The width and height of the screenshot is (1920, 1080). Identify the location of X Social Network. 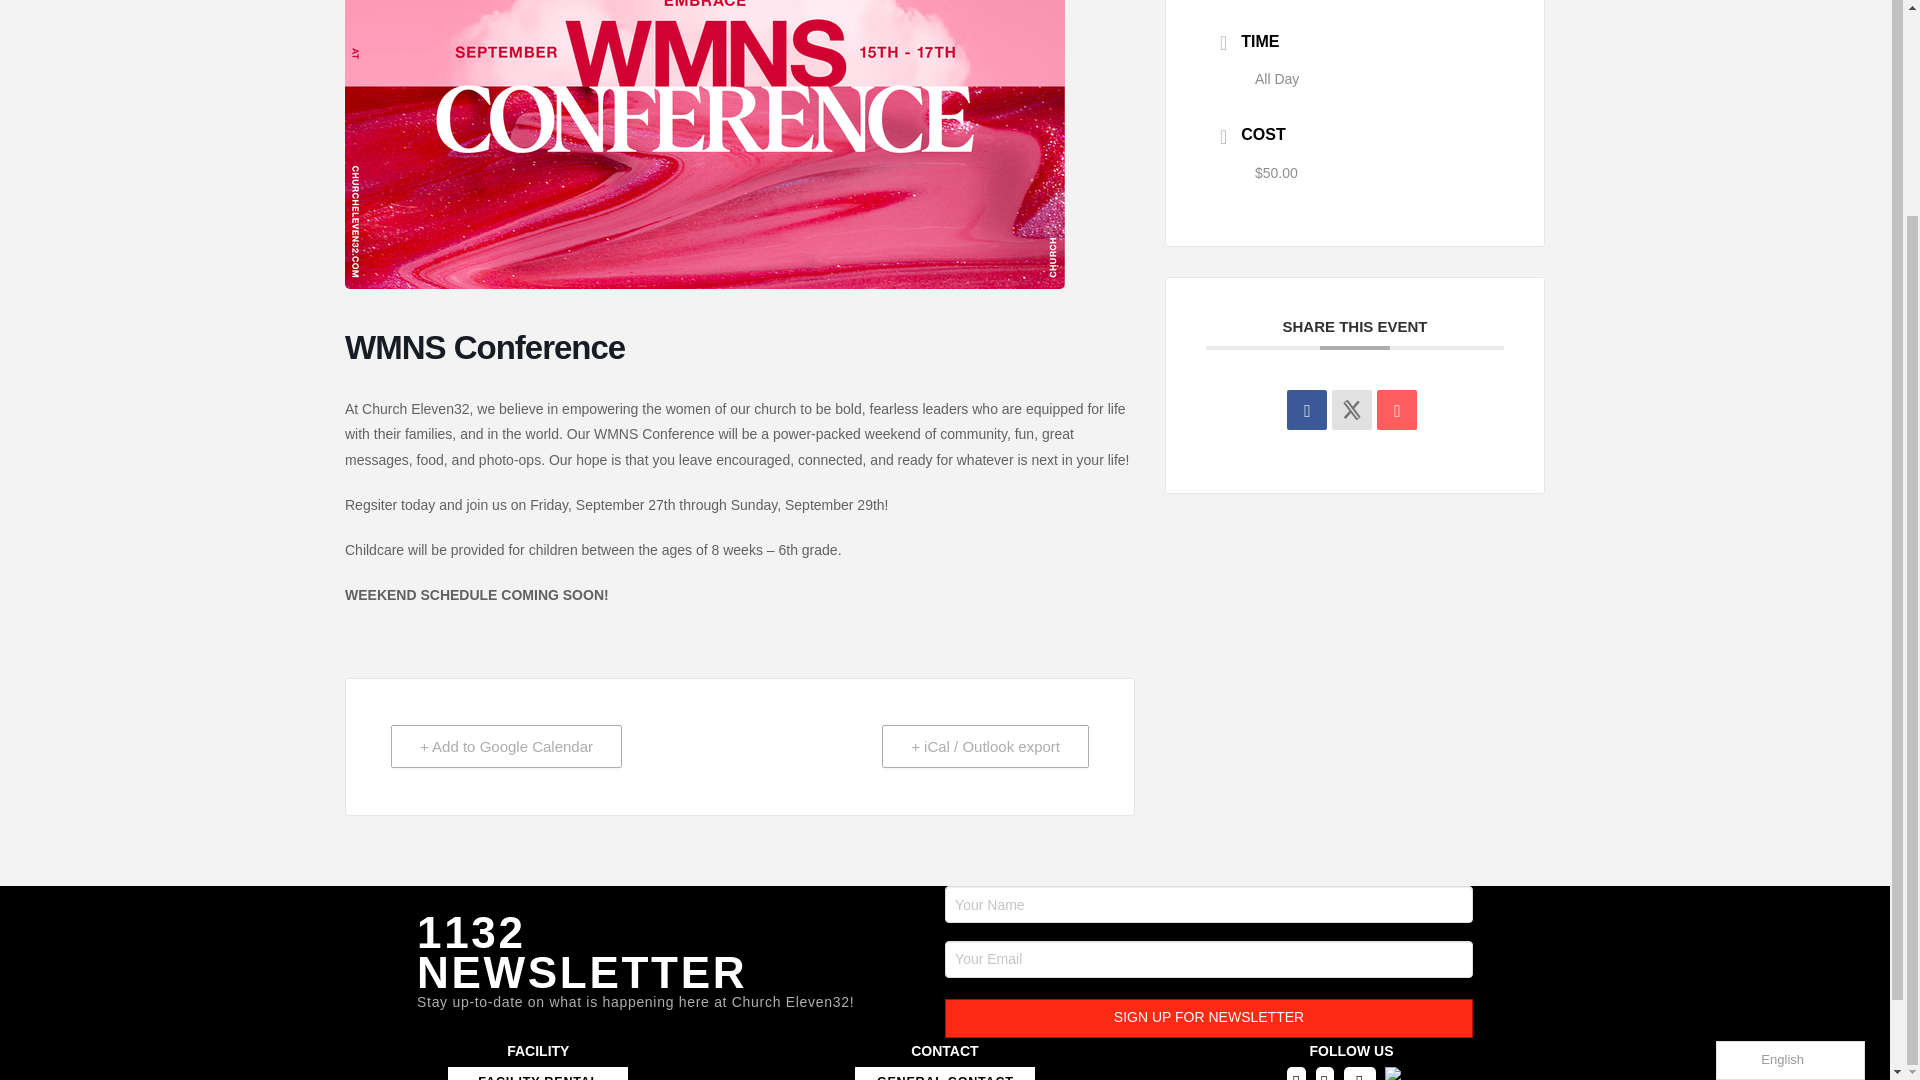
(1352, 409).